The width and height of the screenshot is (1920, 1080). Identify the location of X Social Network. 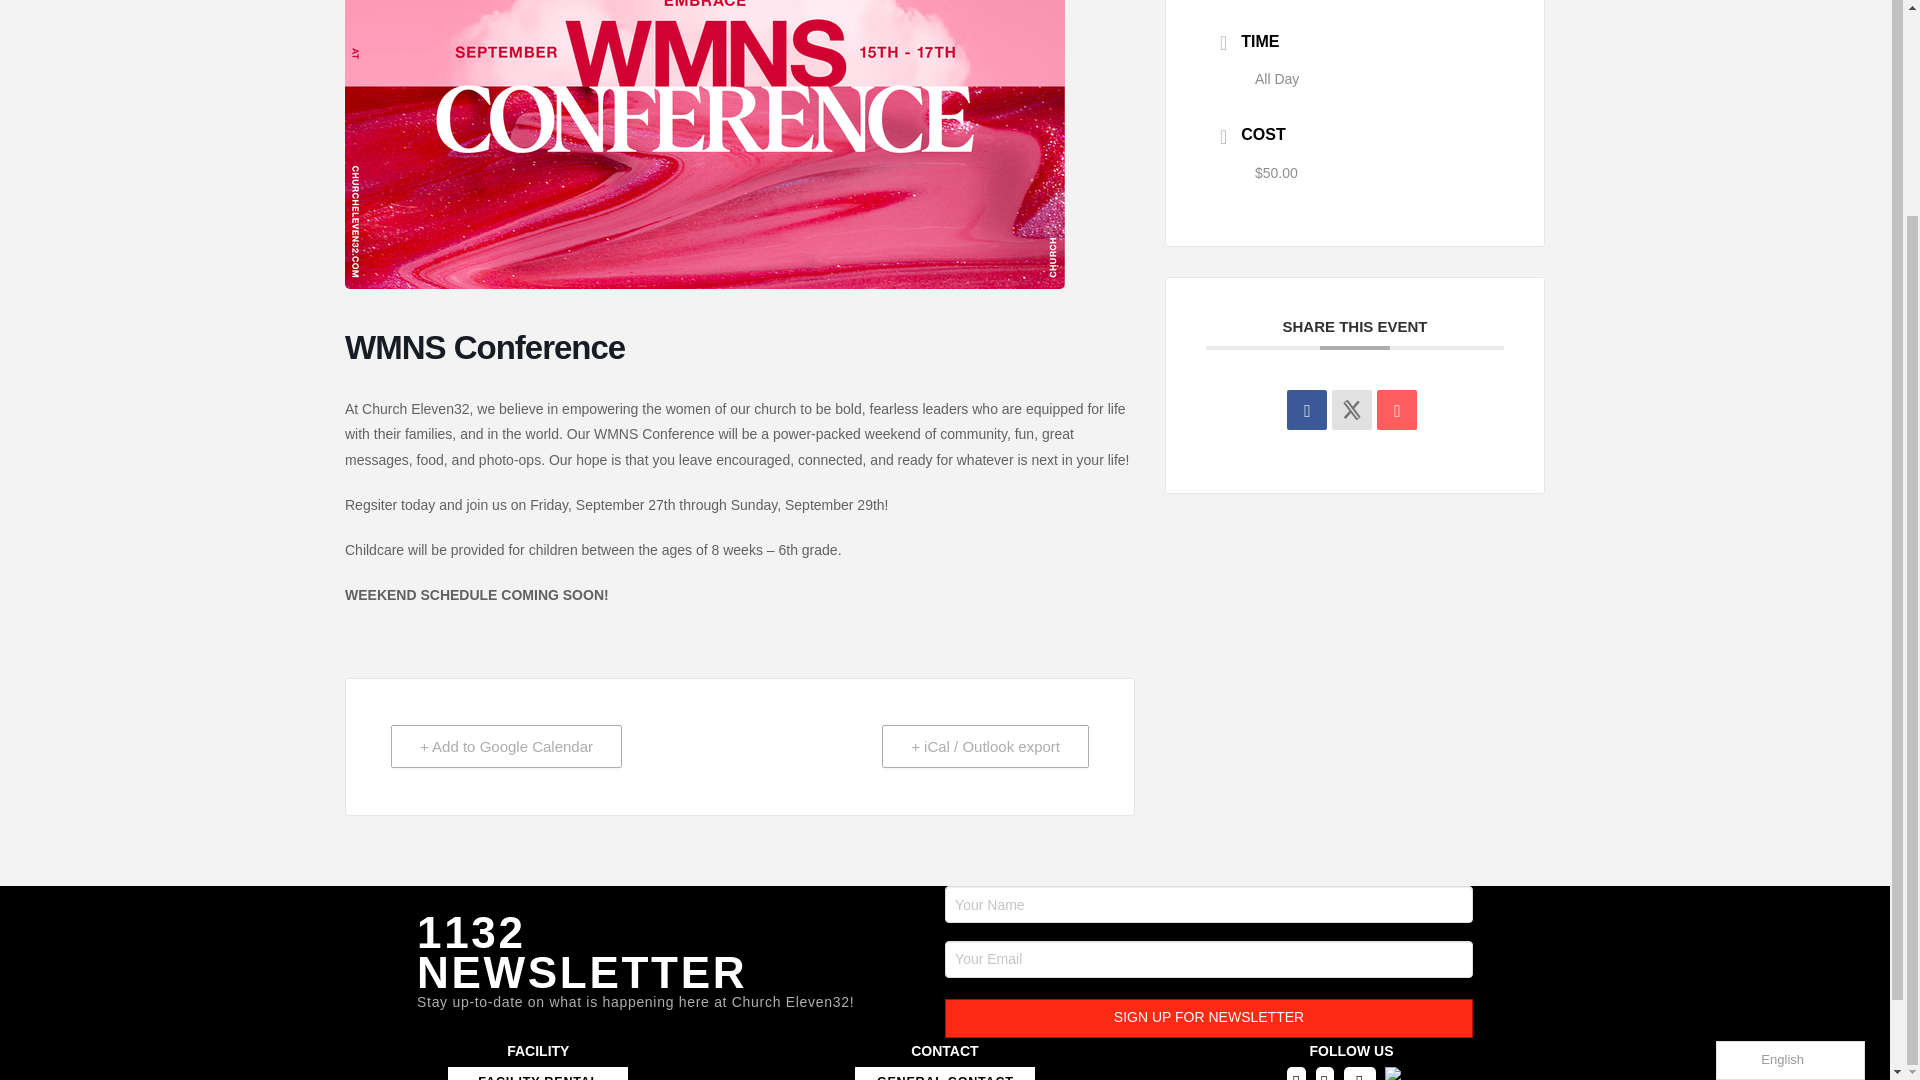
(1352, 409).